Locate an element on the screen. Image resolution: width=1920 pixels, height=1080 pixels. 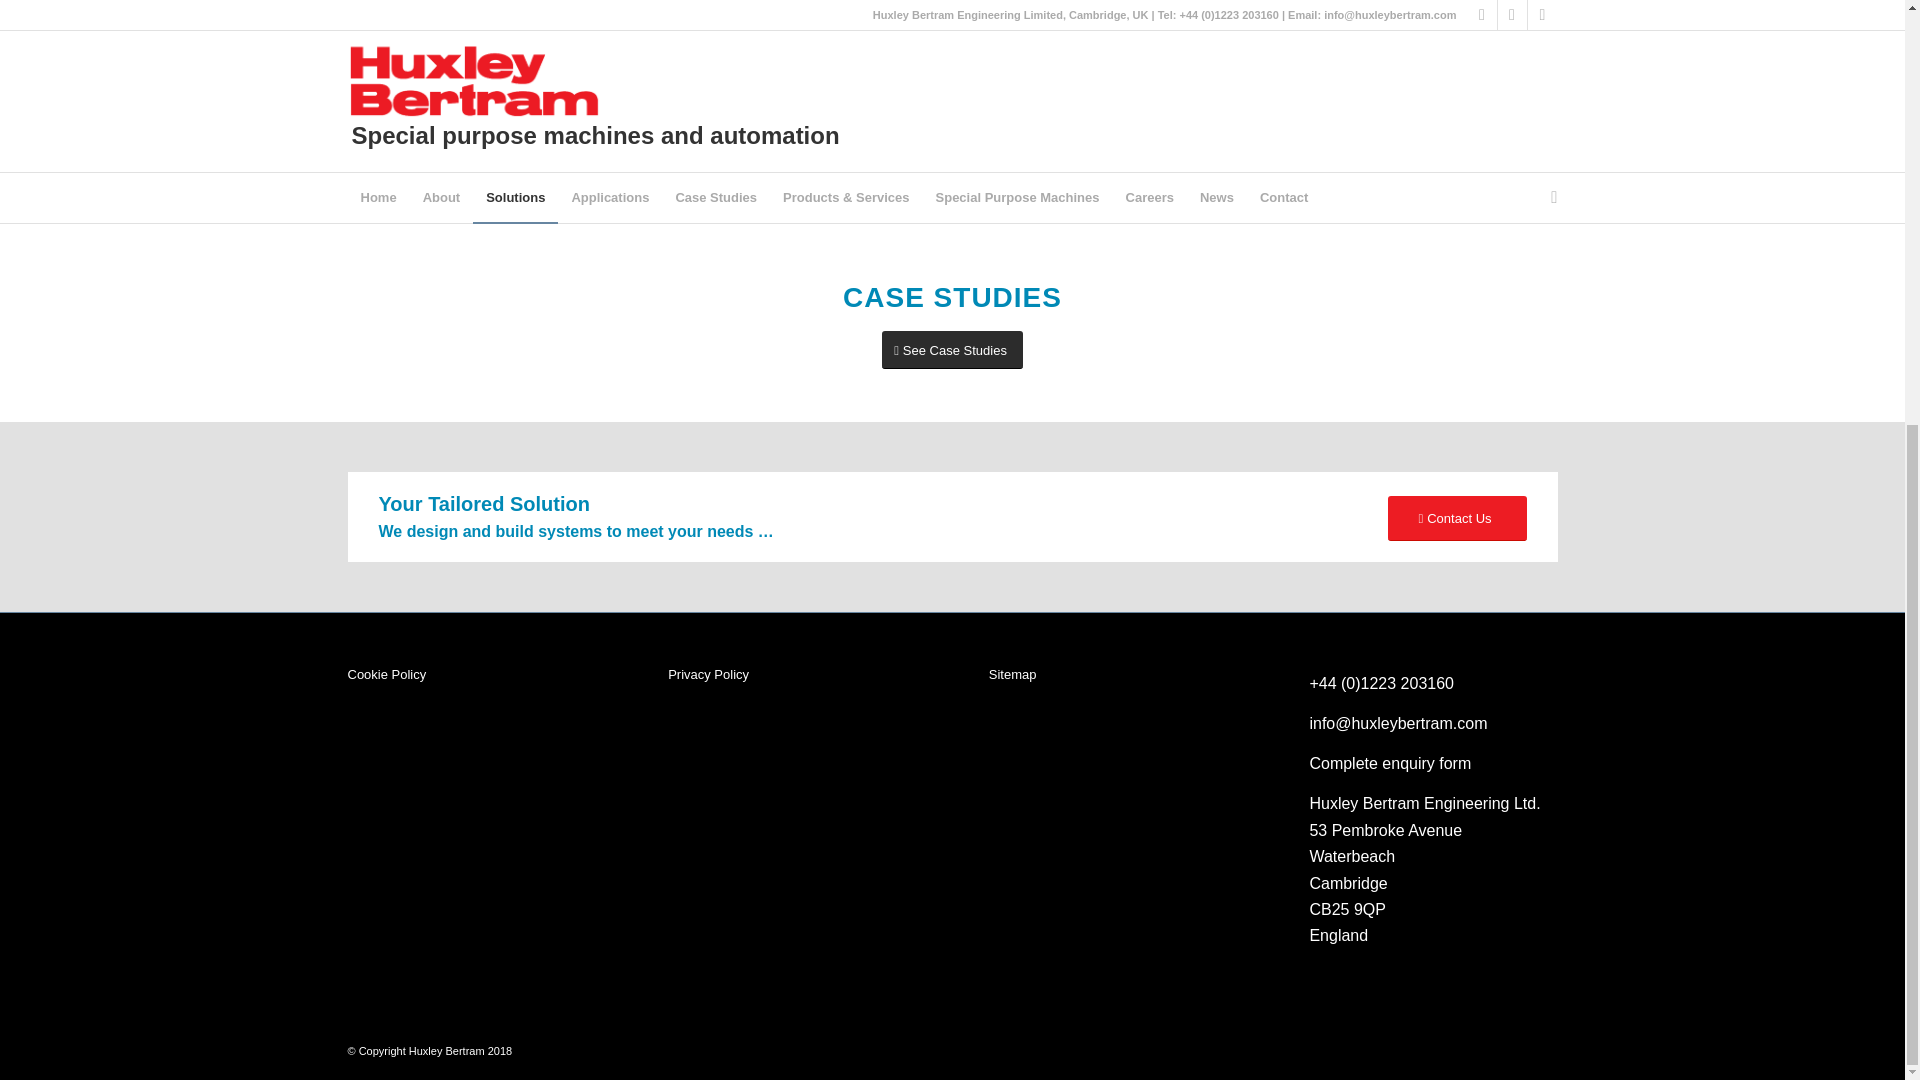
Complete enquiry form is located at coordinates (1390, 763).